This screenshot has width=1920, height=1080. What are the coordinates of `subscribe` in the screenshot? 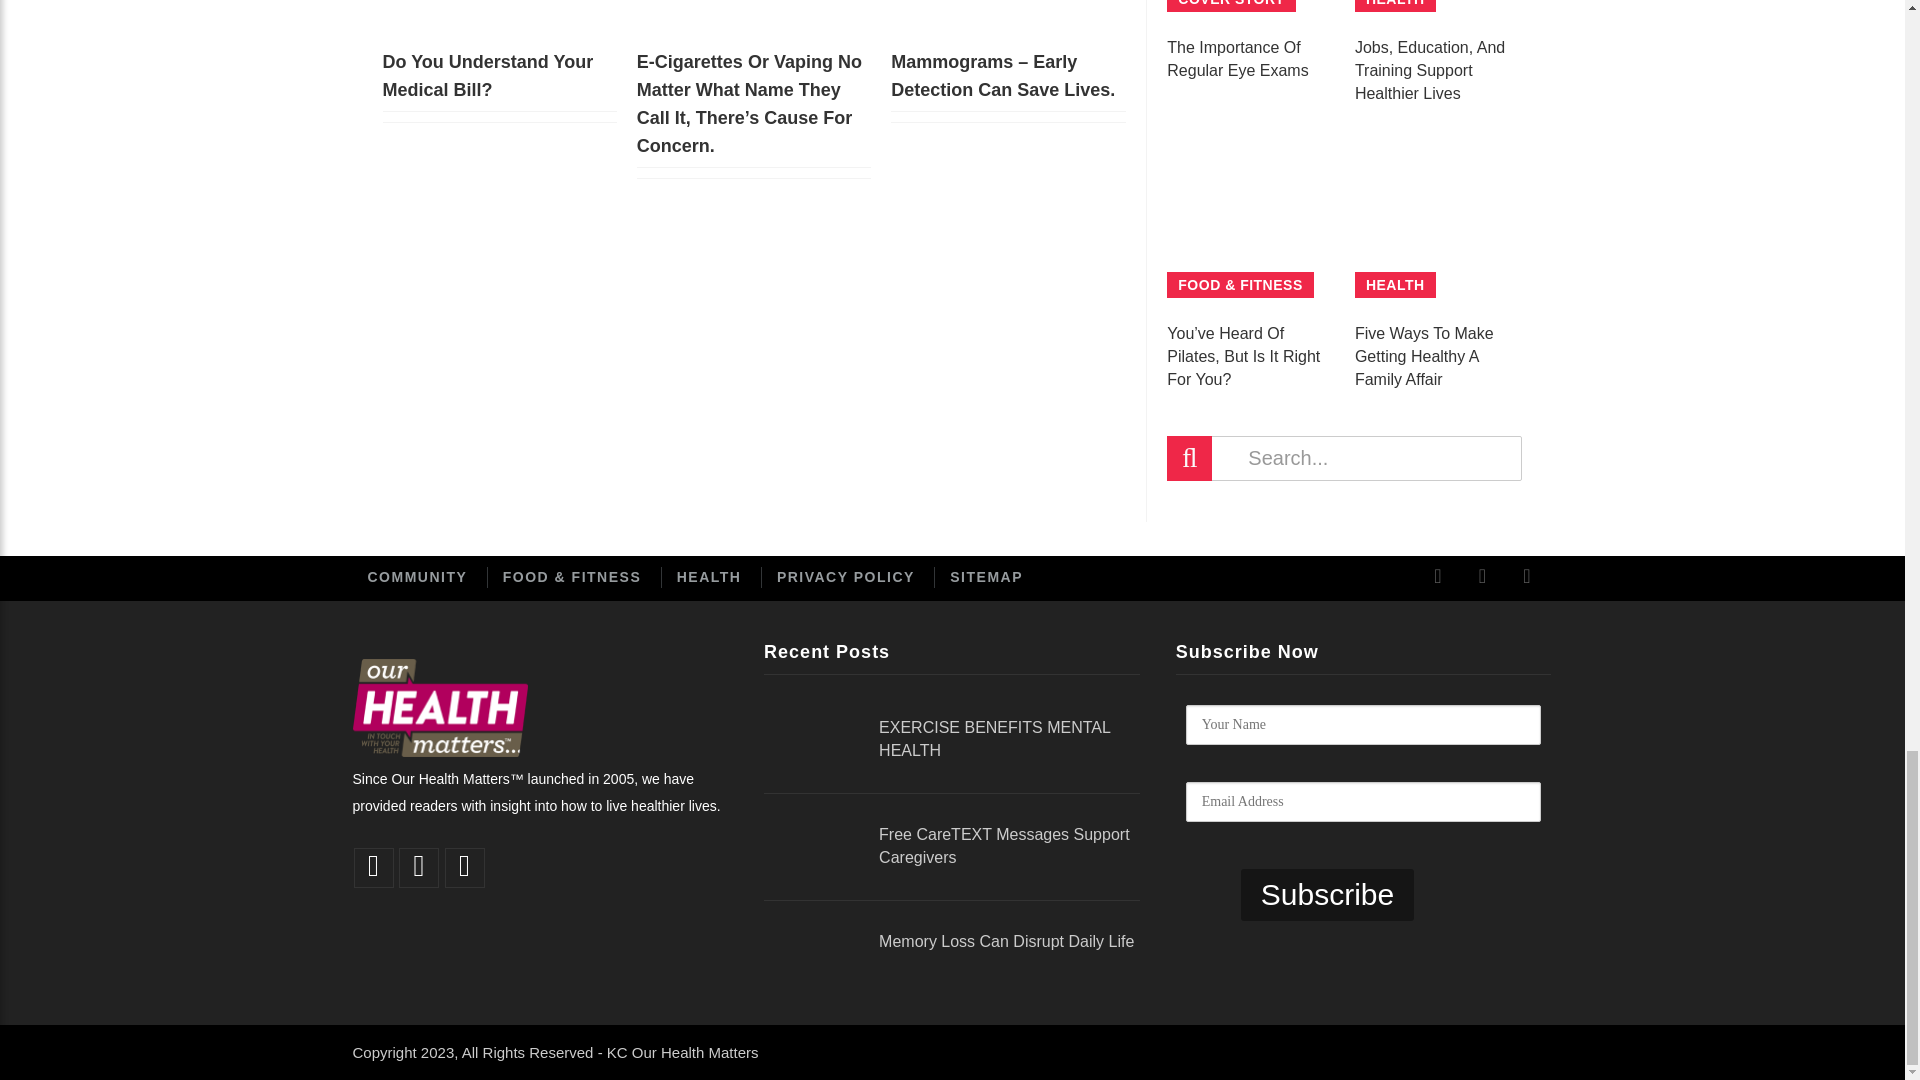 It's located at (1326, 895).